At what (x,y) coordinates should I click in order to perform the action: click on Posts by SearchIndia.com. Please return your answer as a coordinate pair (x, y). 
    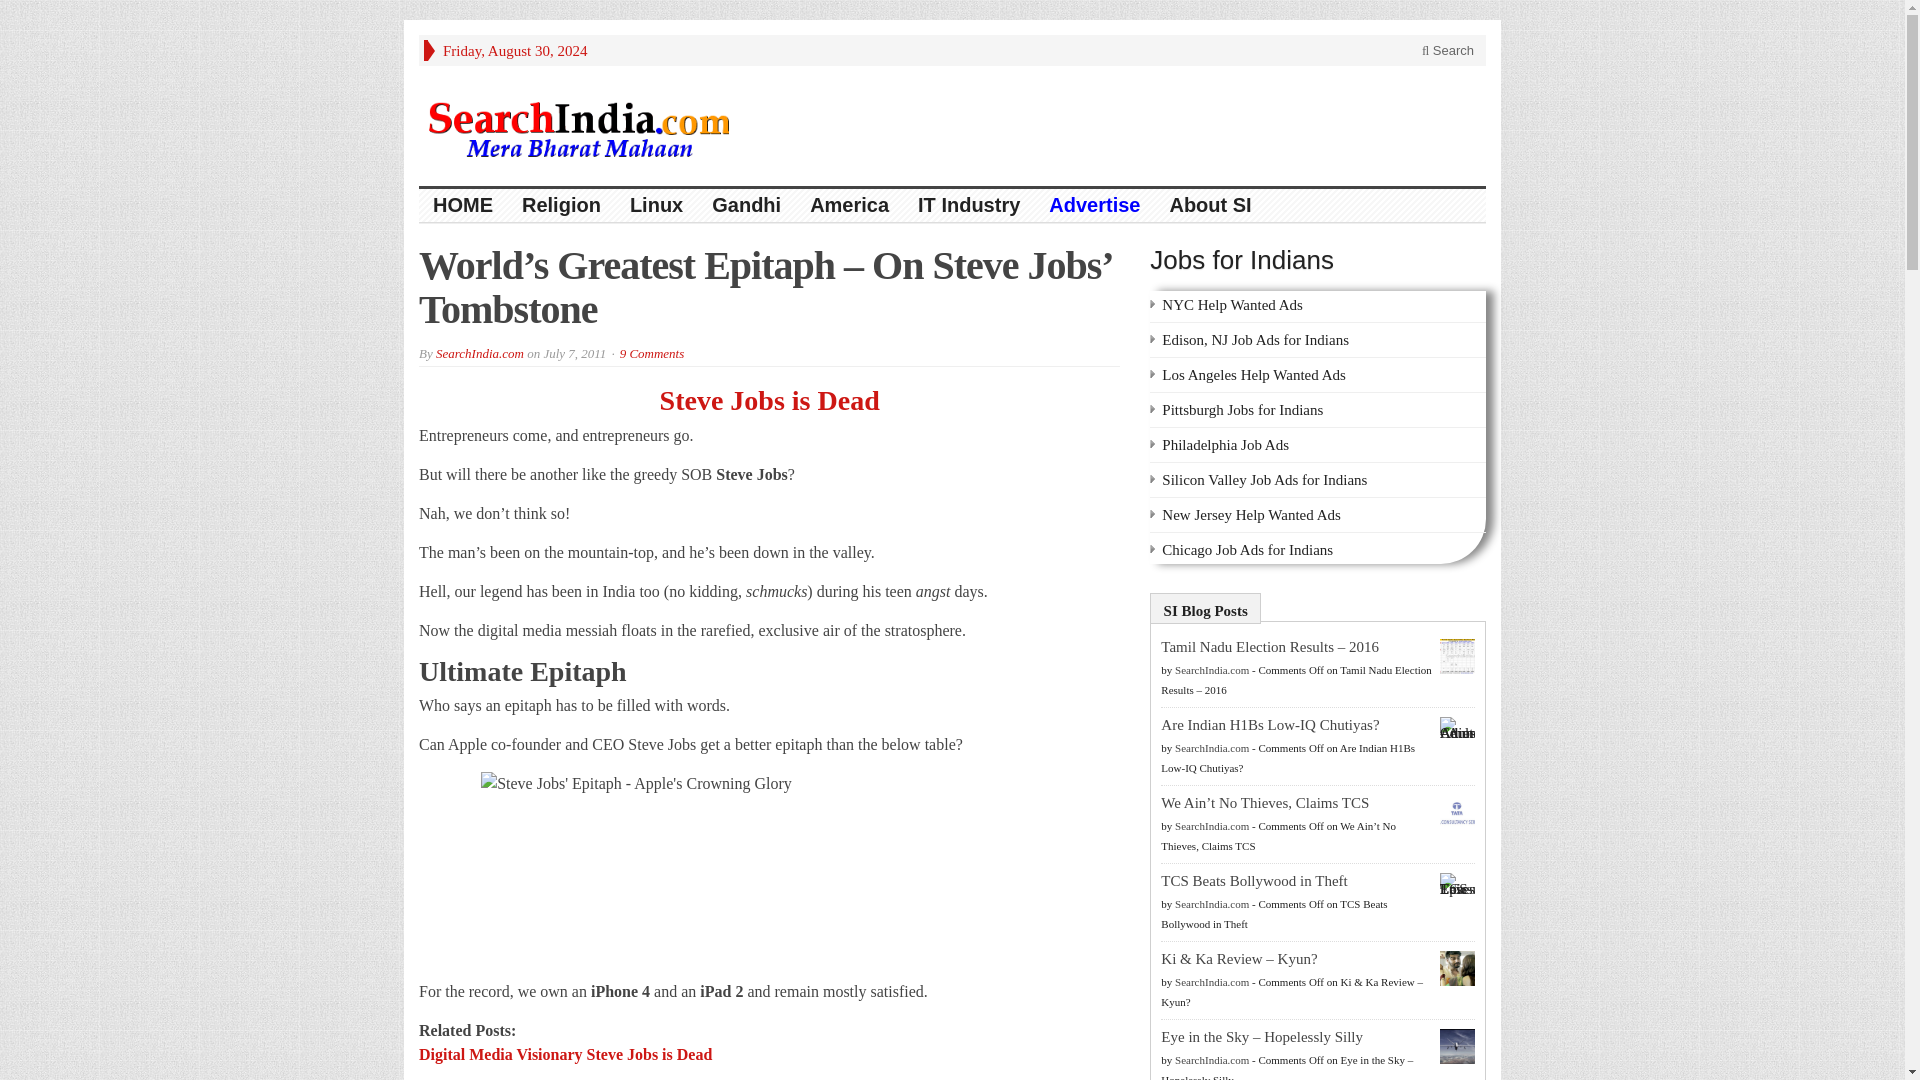
    Looking at the image, I should click on (1212, 747).